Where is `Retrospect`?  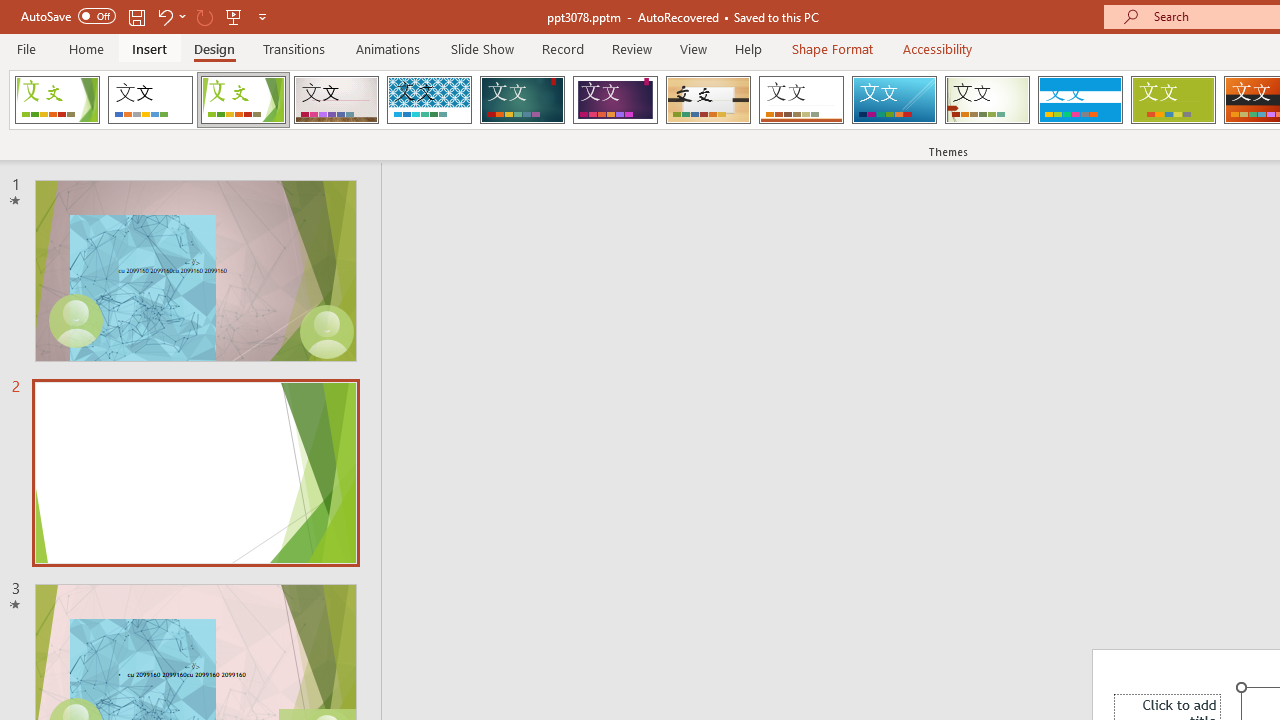 Retrospect is located at coordinates (801, 100).